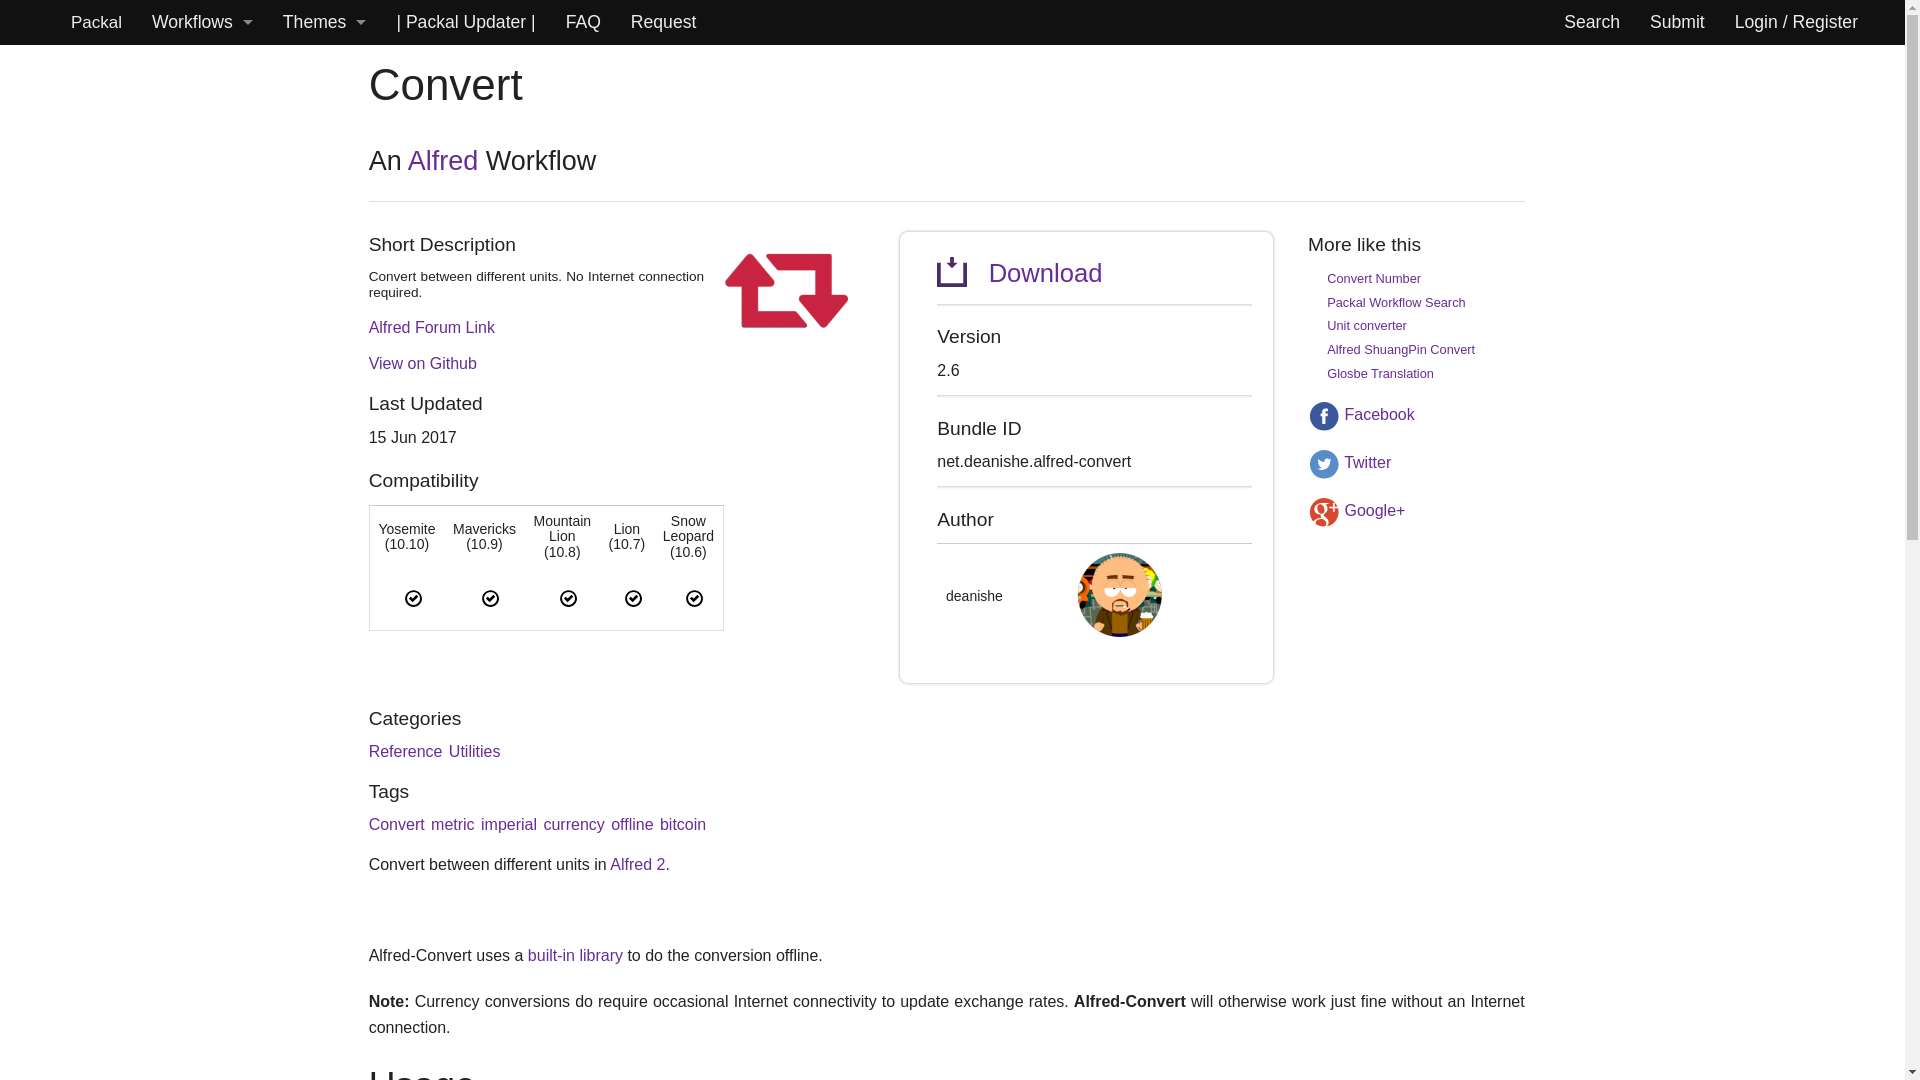  I want to click on Alfred, so click(442, 160).